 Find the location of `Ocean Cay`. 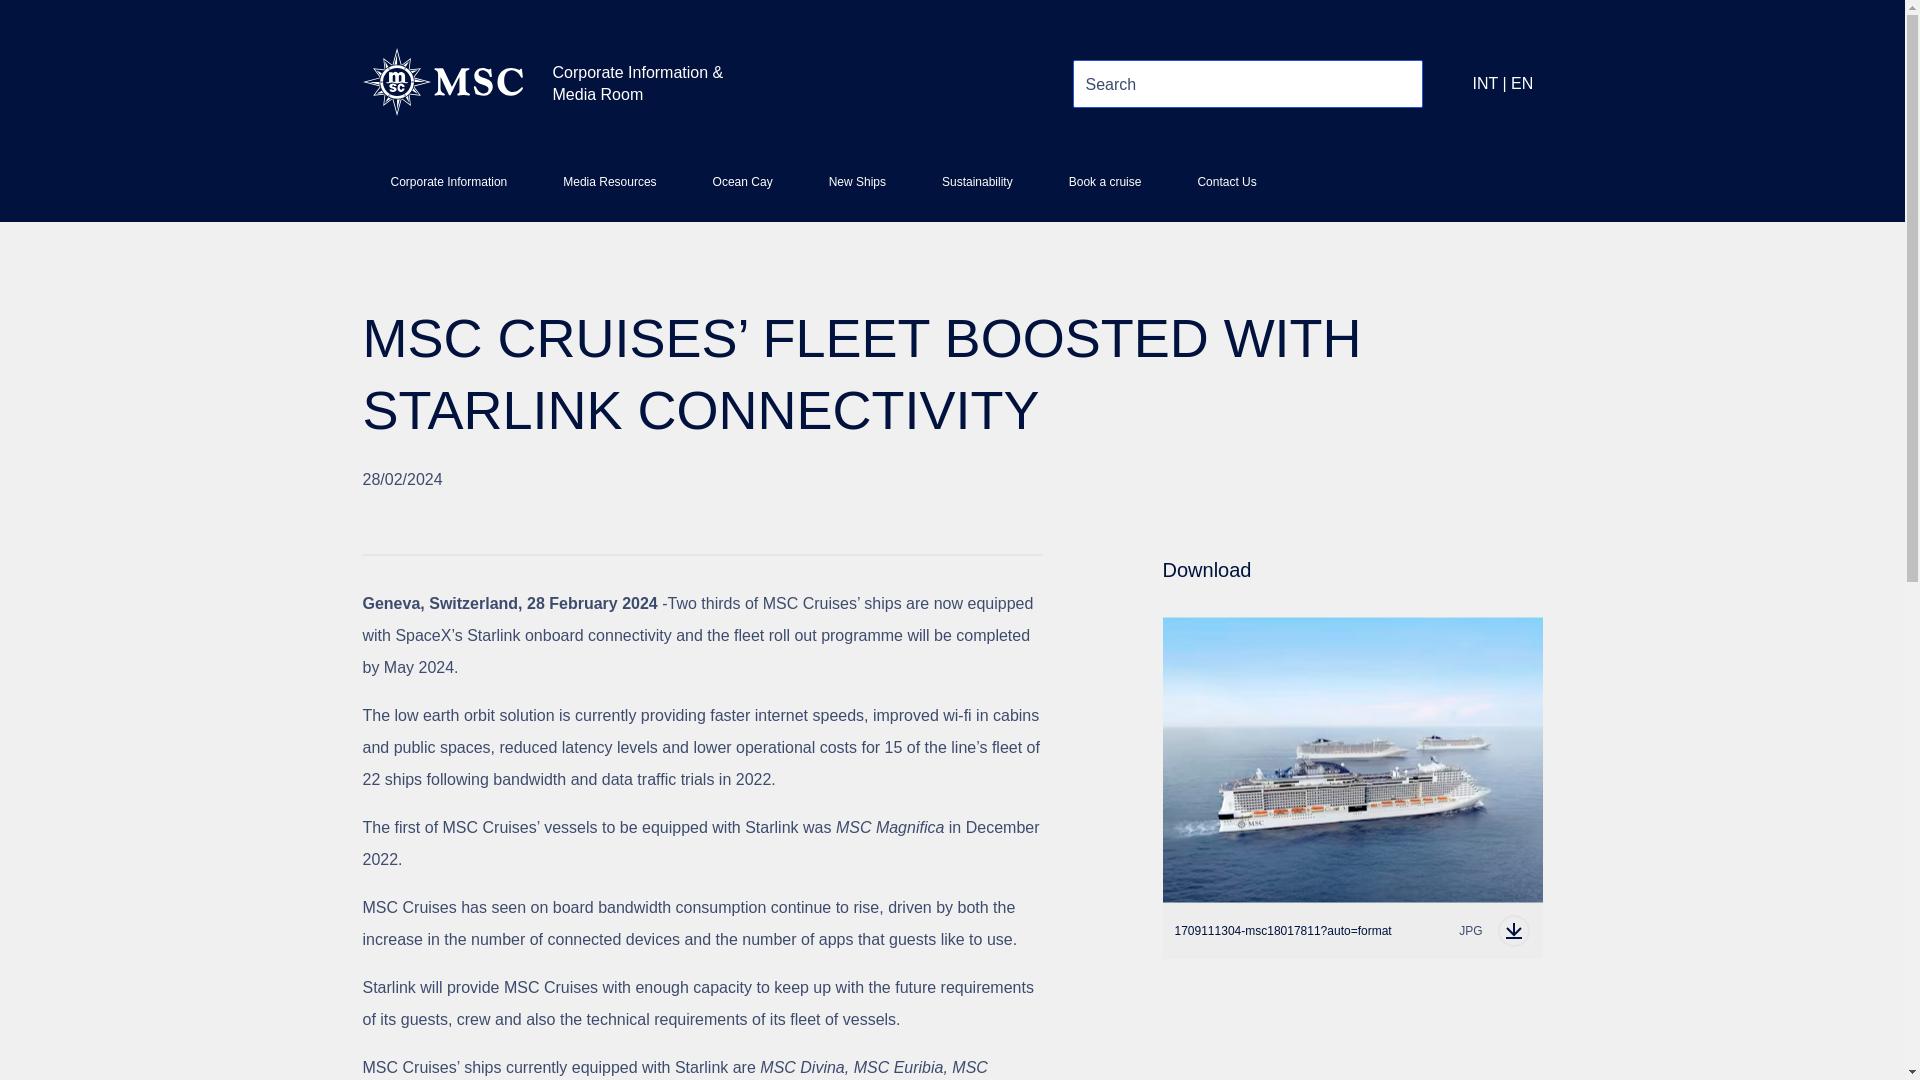

Ocean Cay is located at coordinates (742, 190).